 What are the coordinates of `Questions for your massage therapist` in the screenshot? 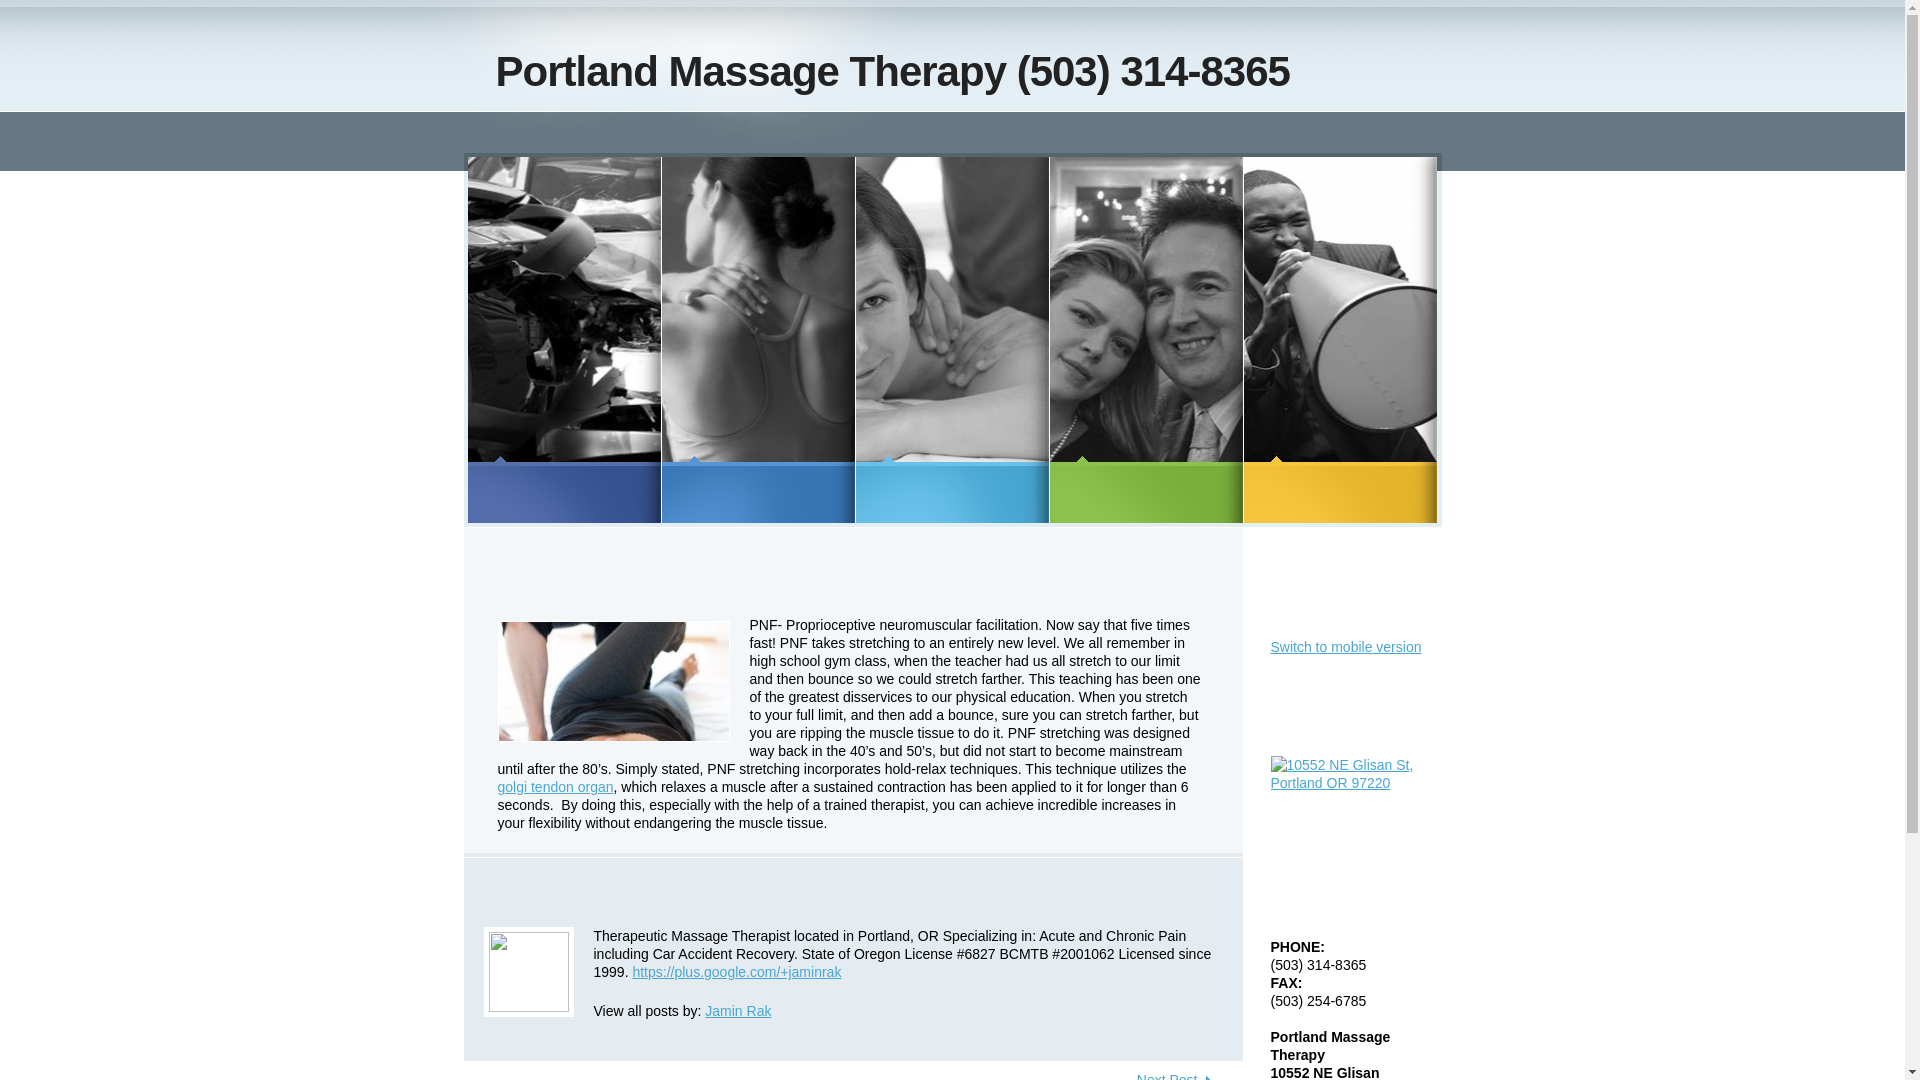 It's located at (938, 133).